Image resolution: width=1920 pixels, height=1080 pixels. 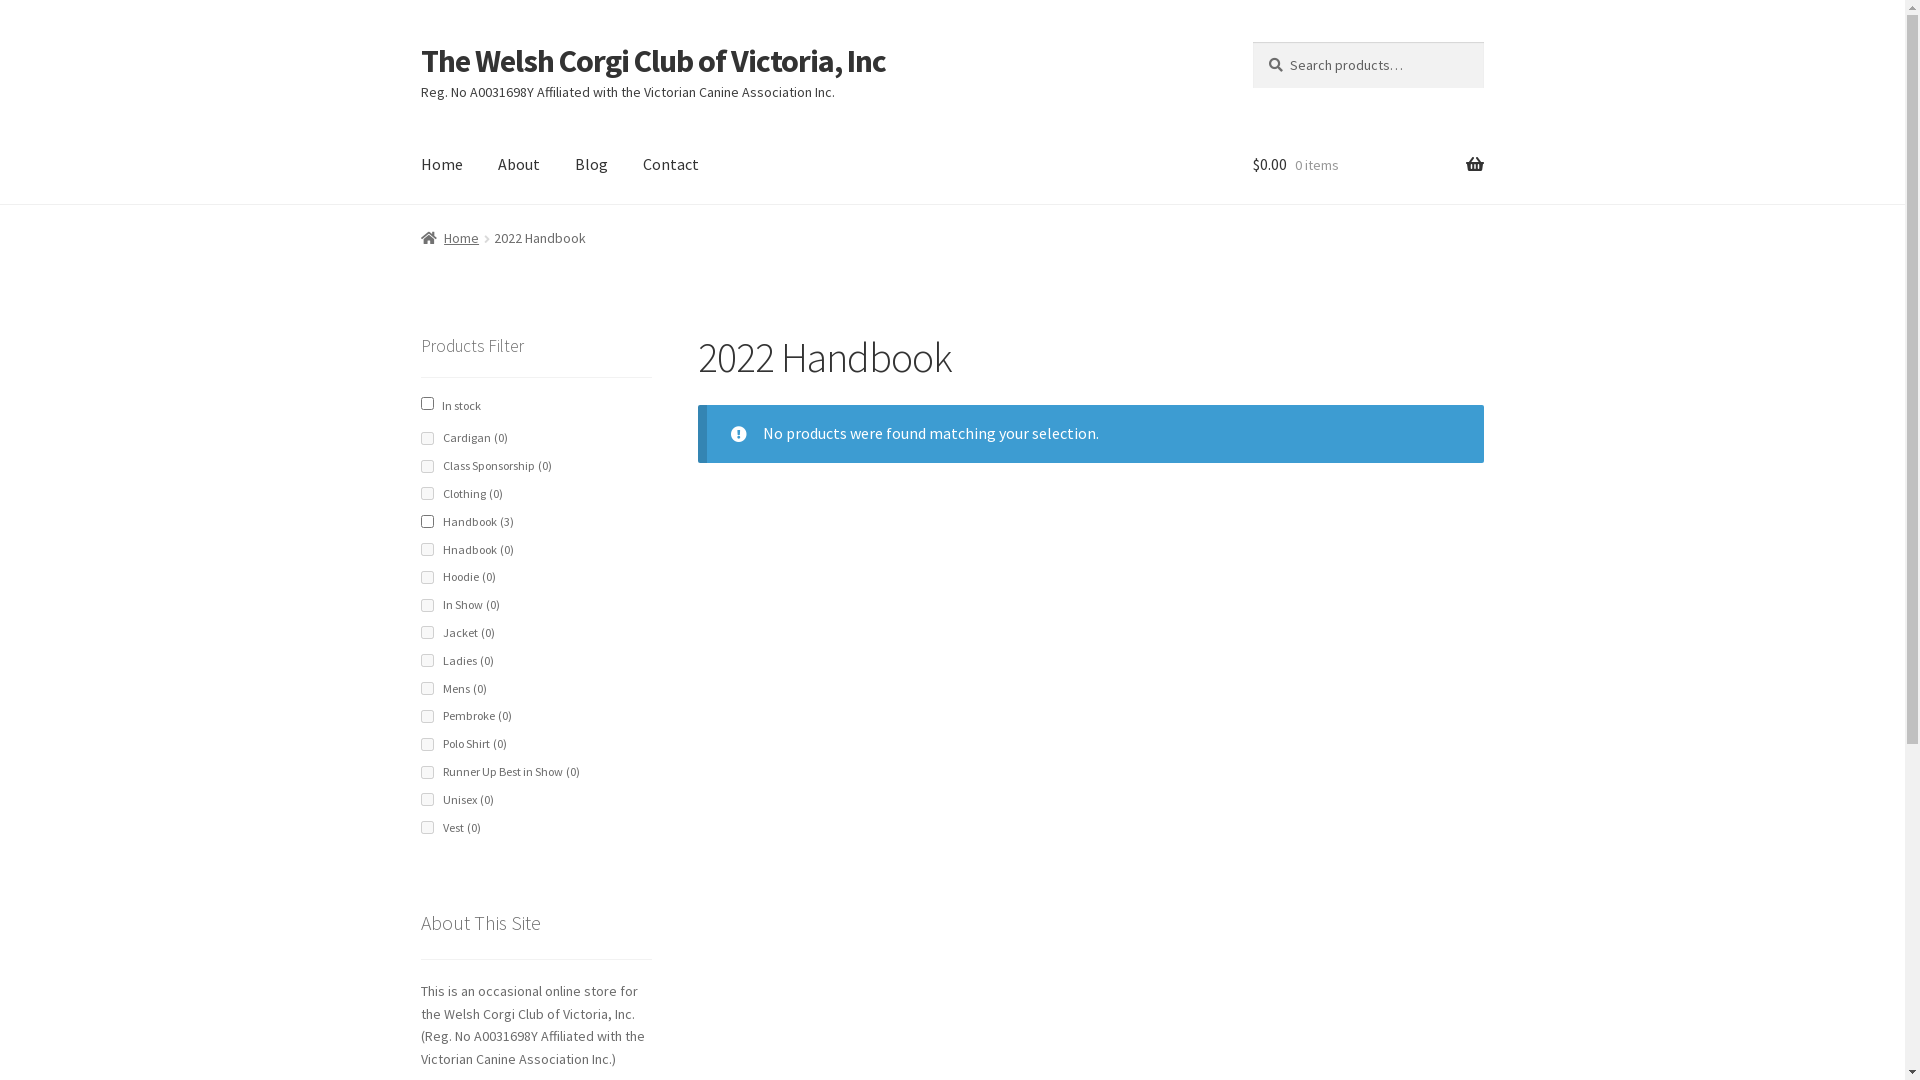 What do you see at coordinates (420, 42) in the screenshot?
I see `Skip to navigation` at bounding box center [420, 42].